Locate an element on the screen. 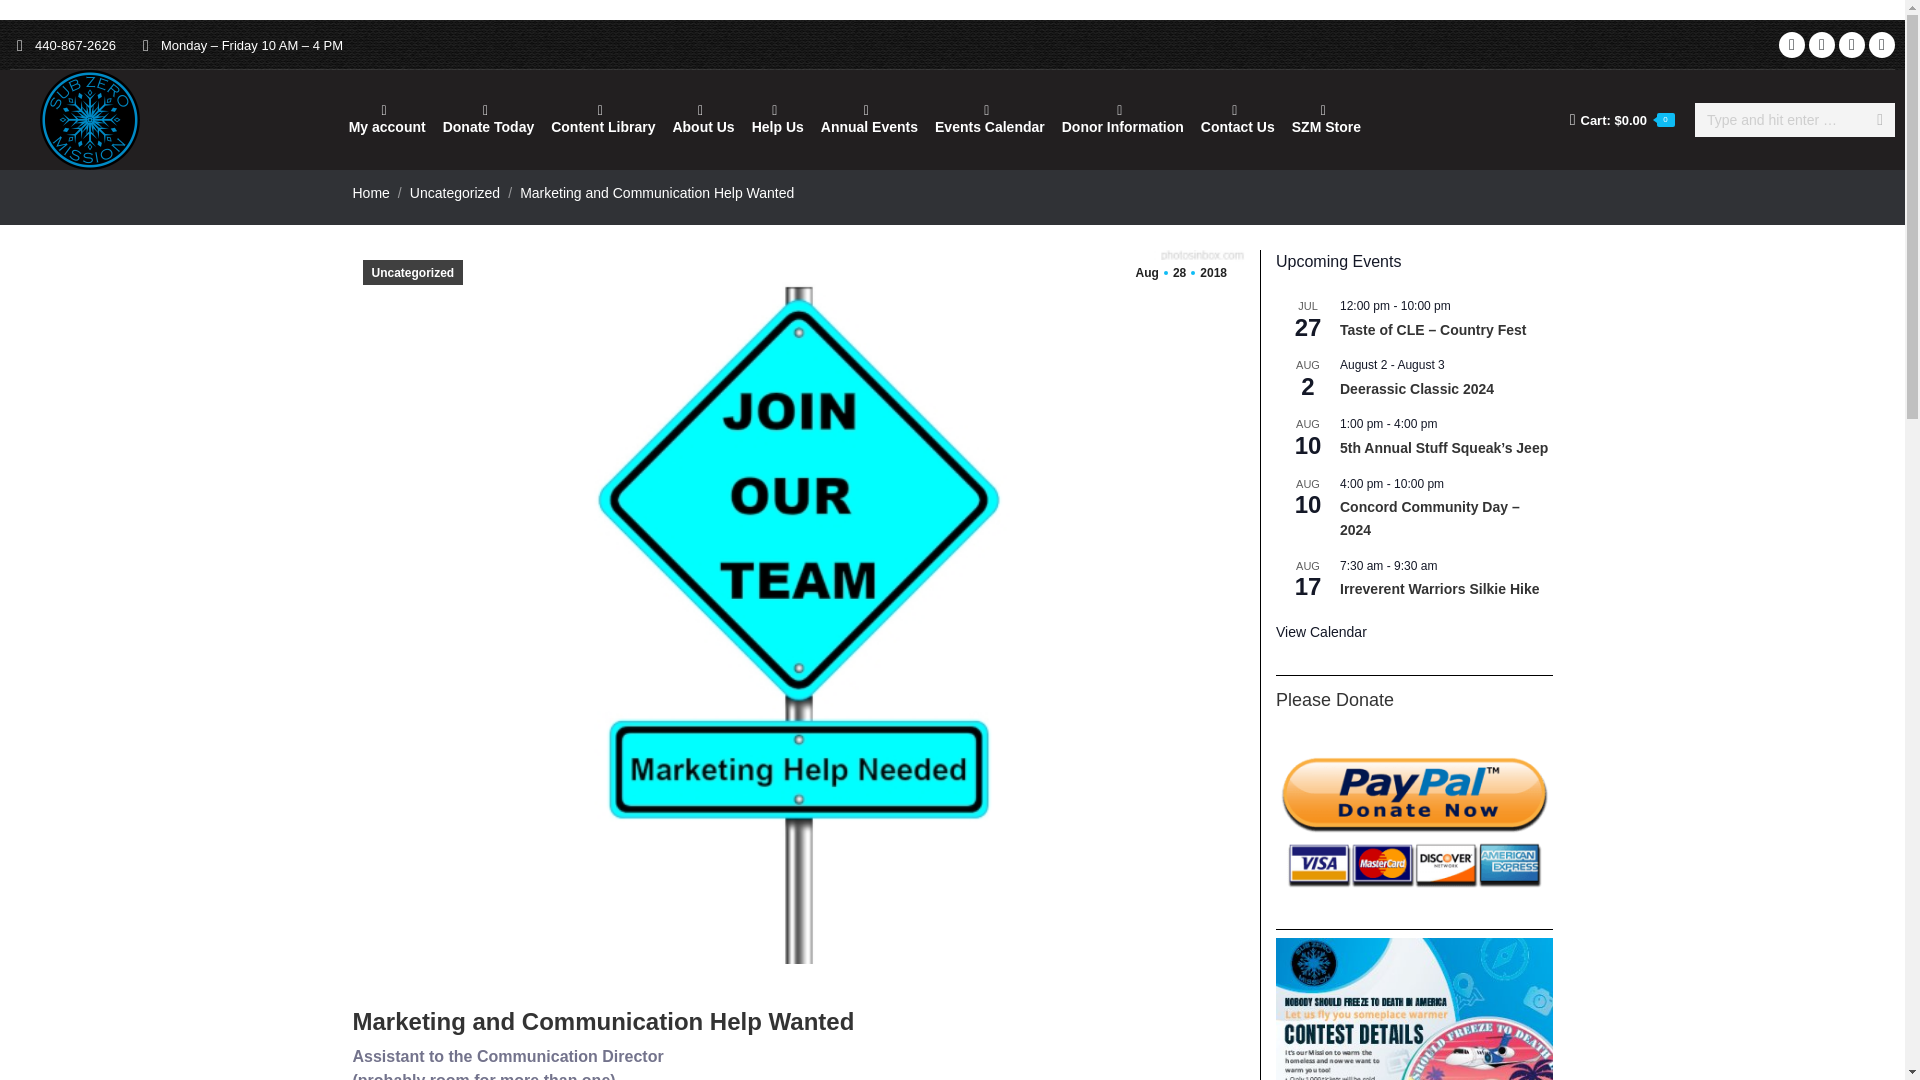 The image size is (1920, 1080). My account is located at coordinates (387, 120).